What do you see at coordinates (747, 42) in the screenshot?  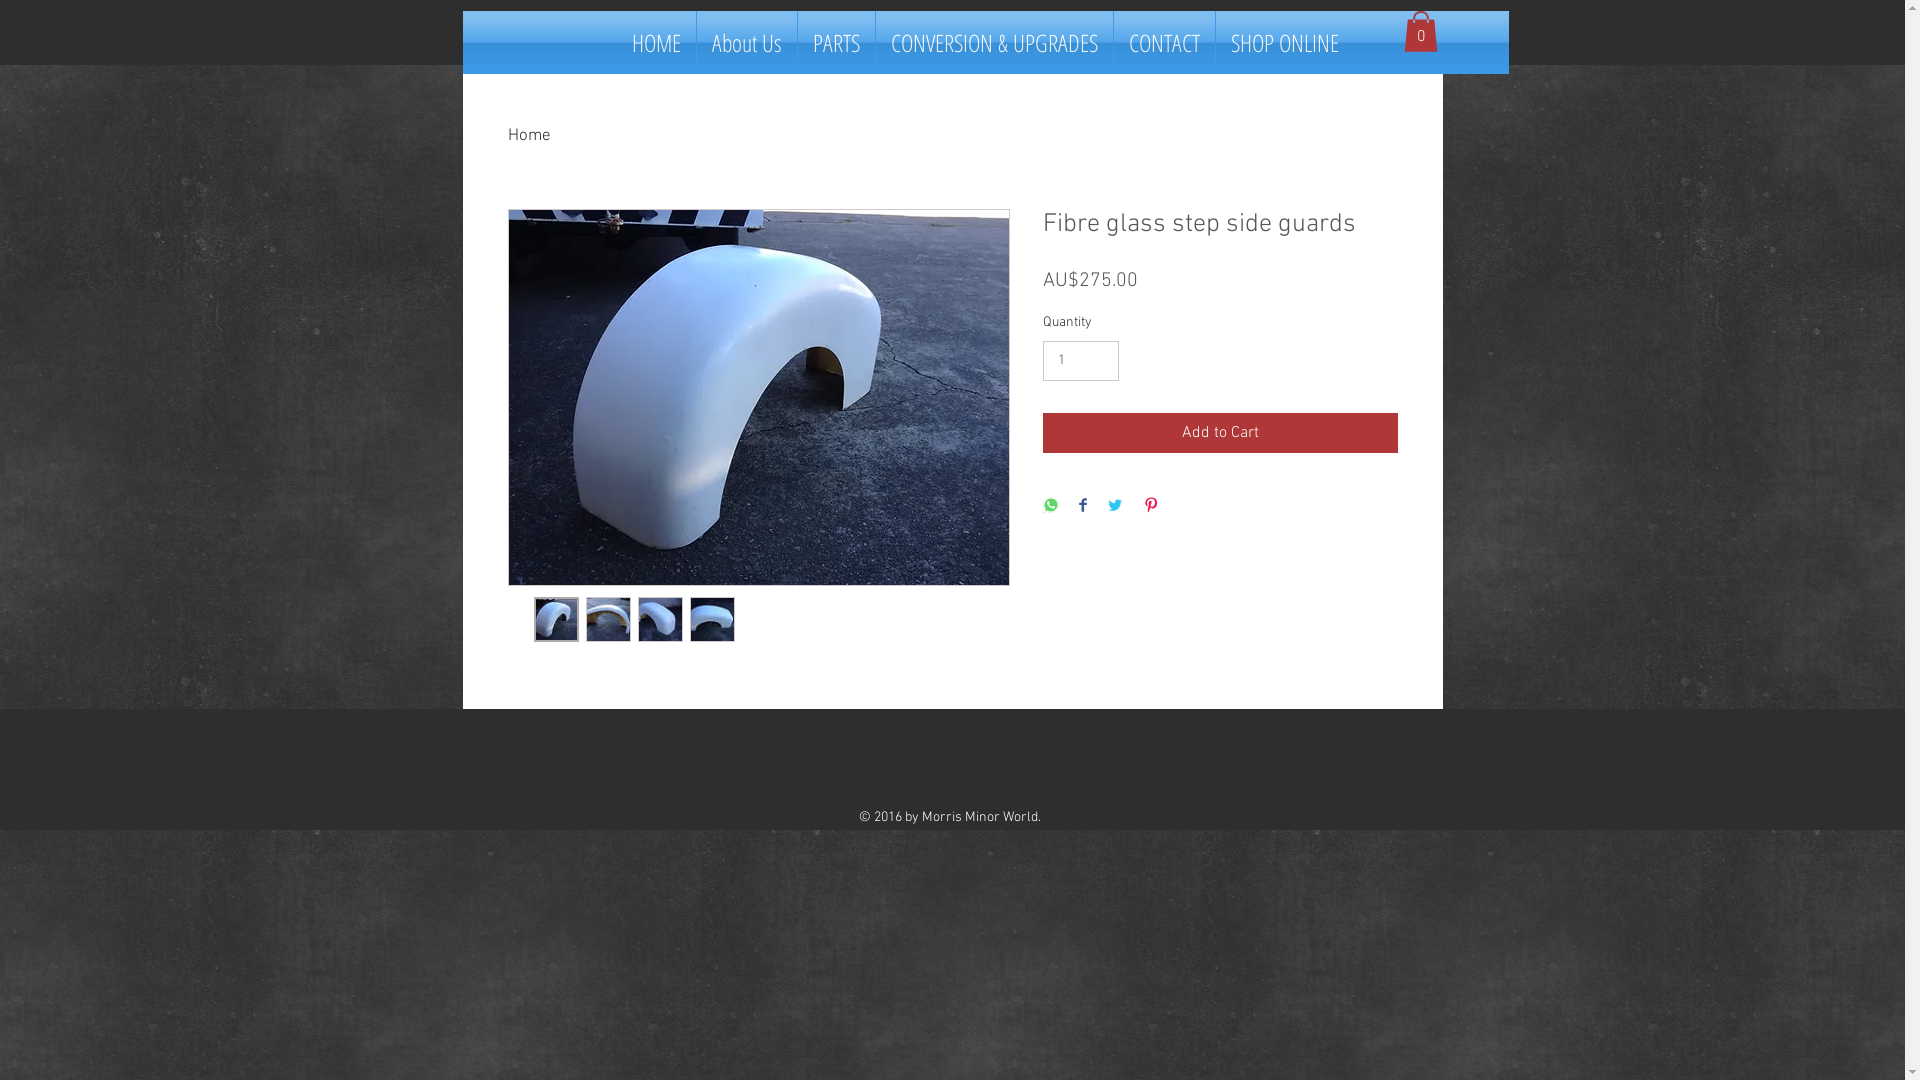 I see `About Us` at bounding box center [747, 42].